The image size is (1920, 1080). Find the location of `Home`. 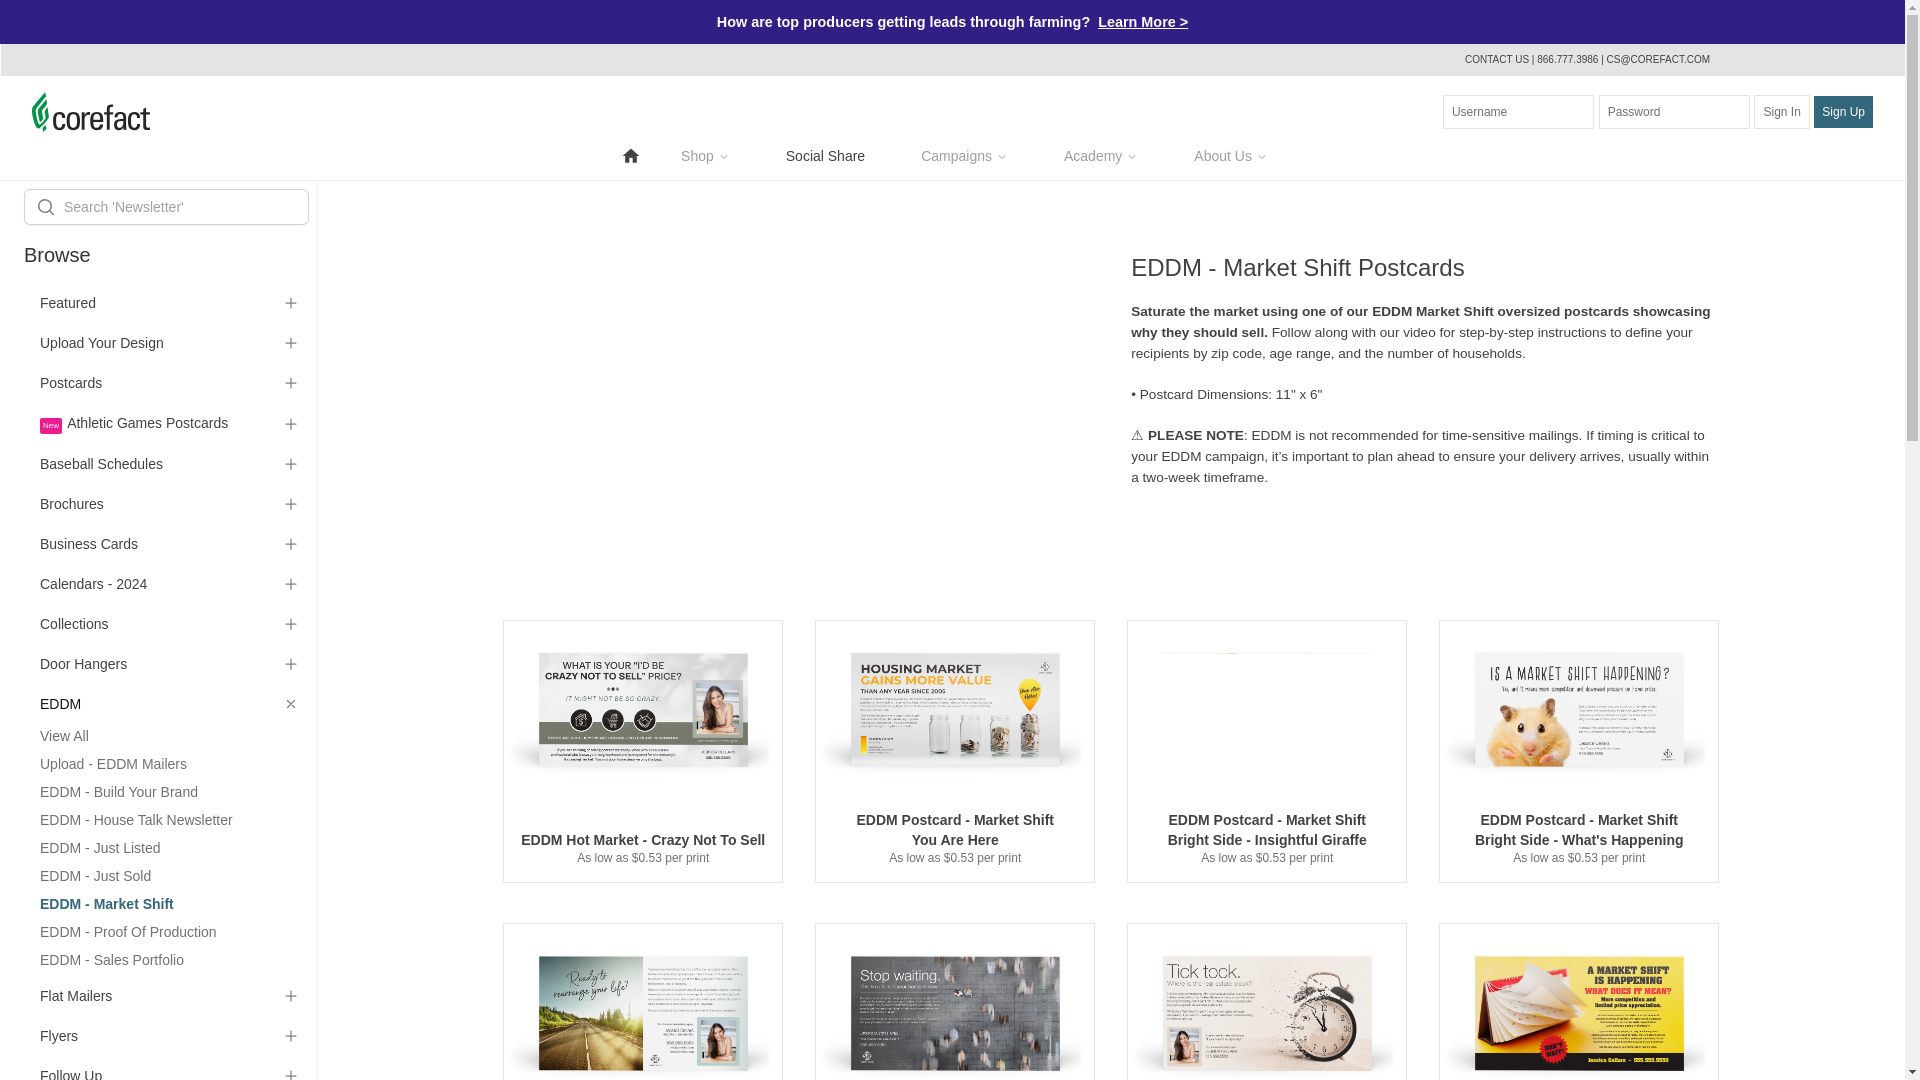

Home is located at coordinates (630, 156).